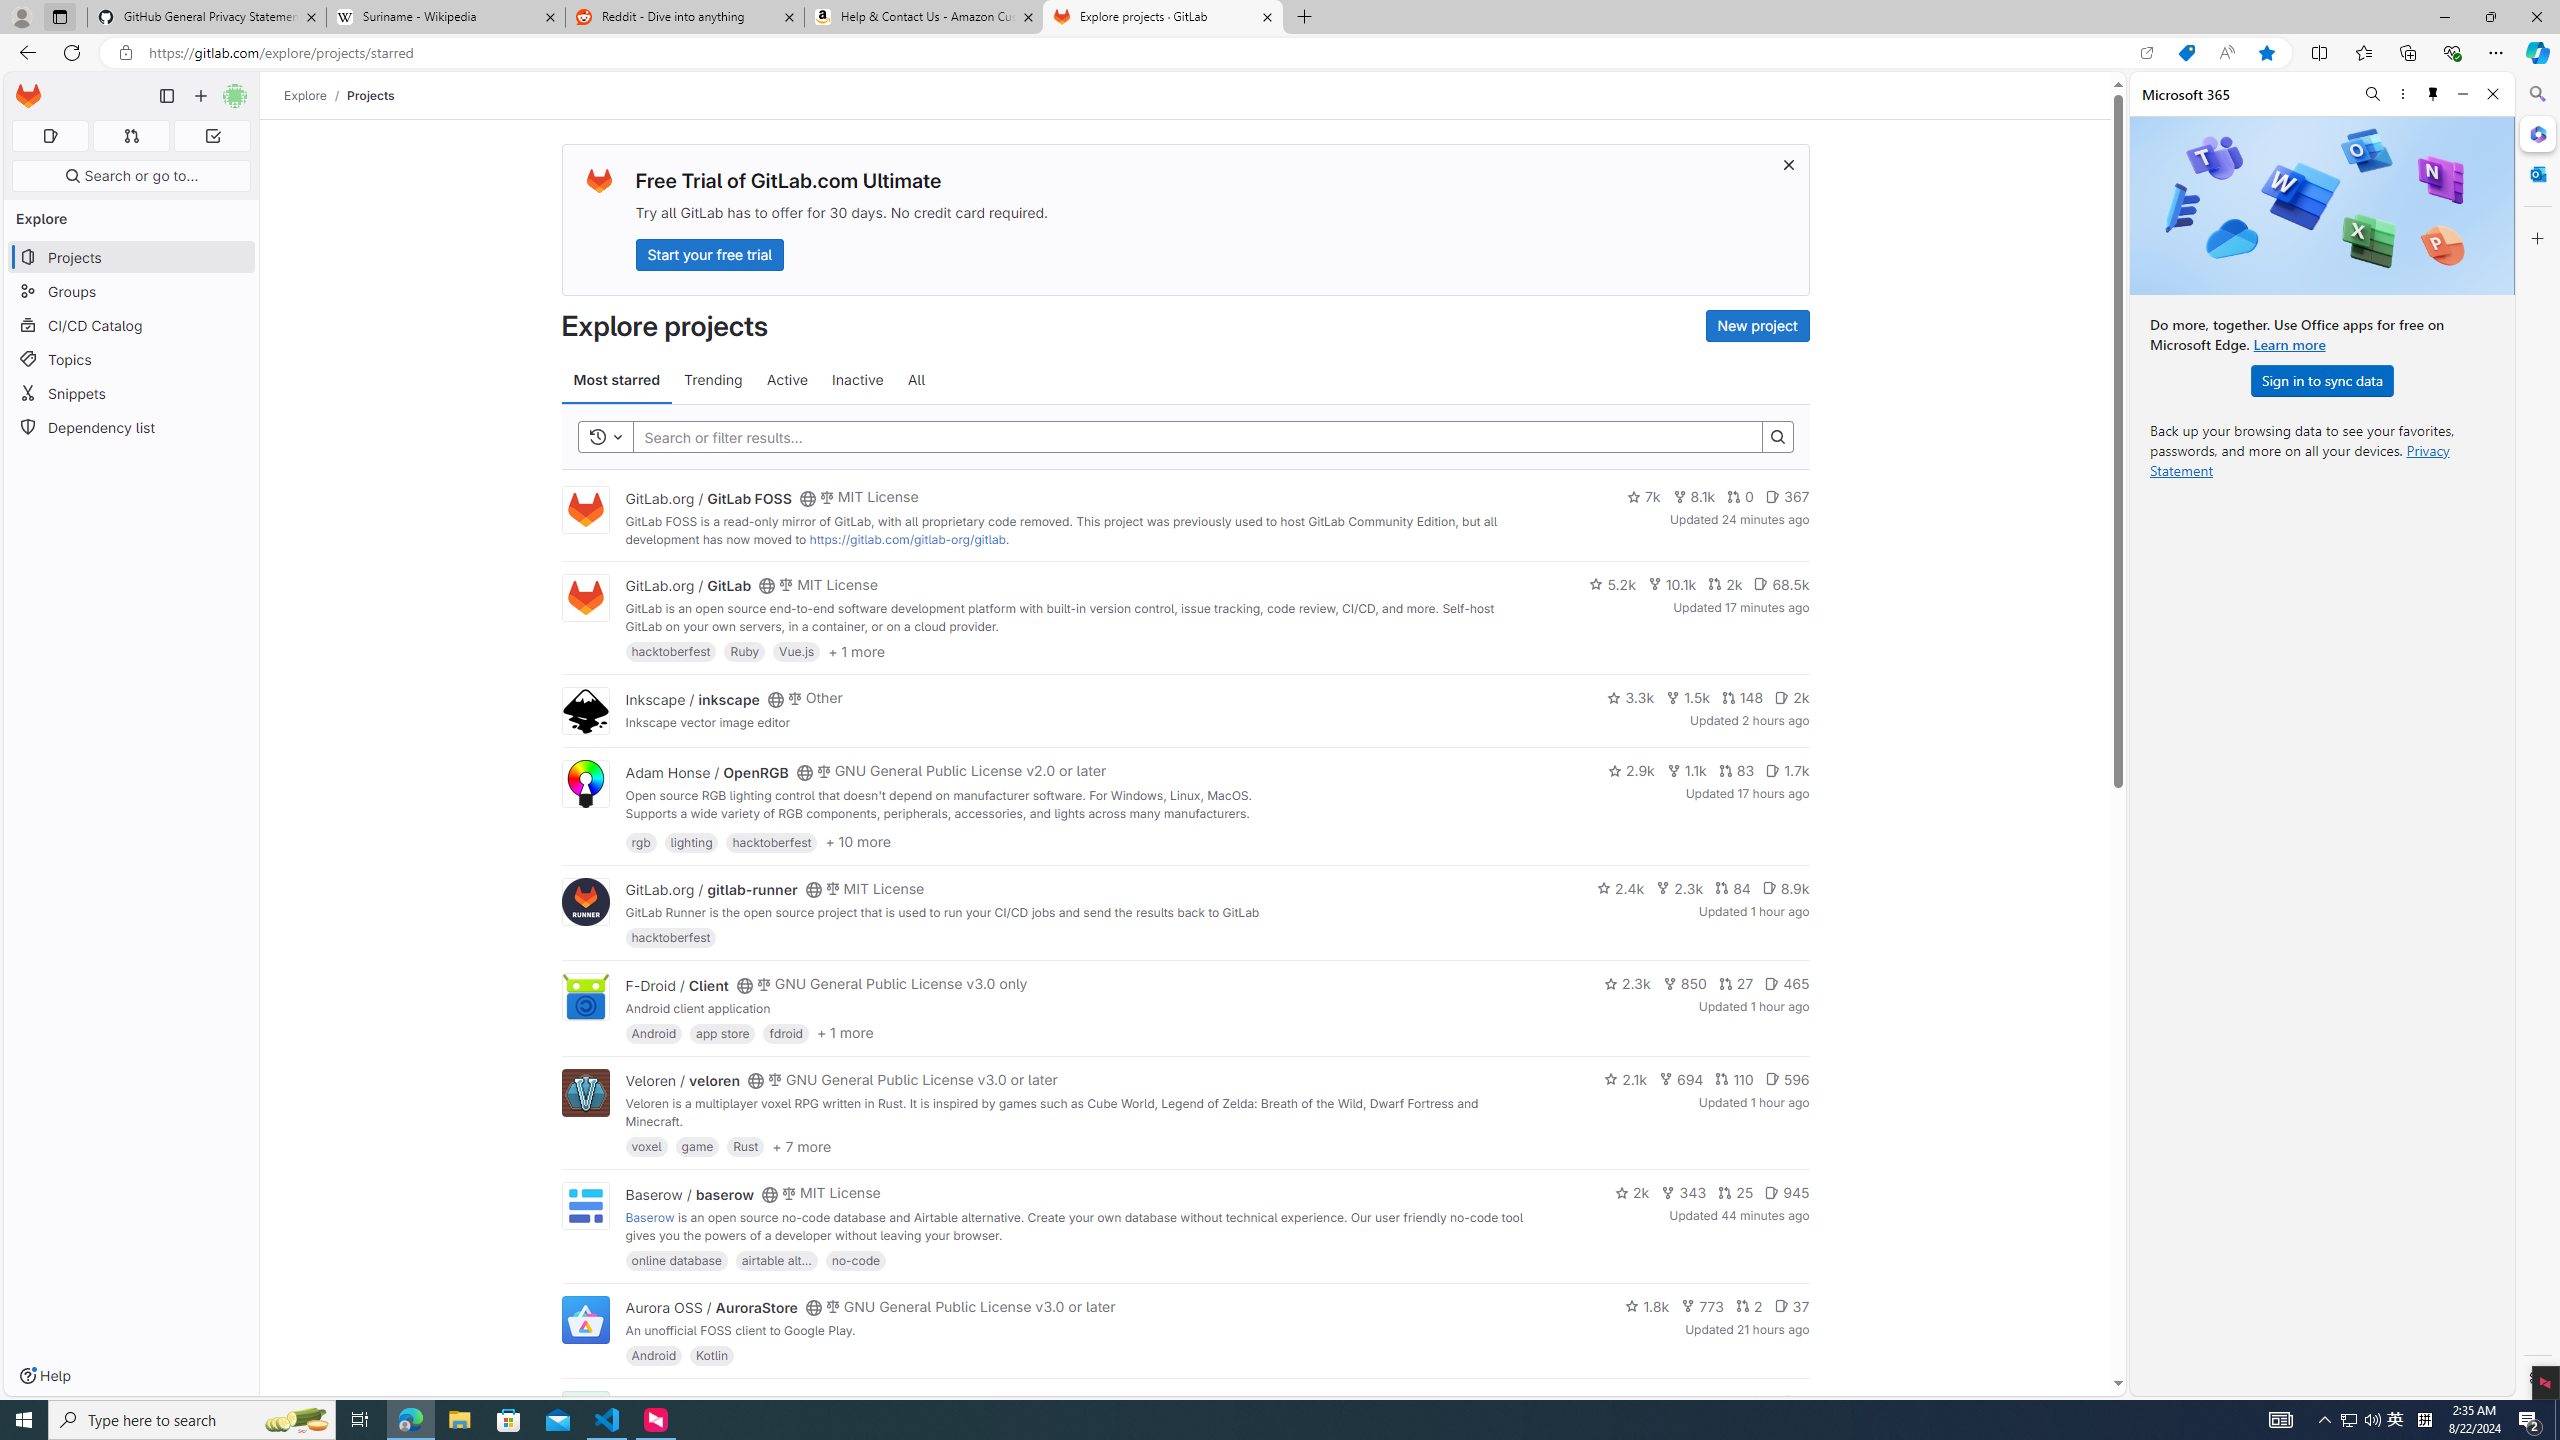 Image resolution: width=2560 pixels, height=1440 pixels. What do you see at coordinates (1647, 1306) in the screenshot?
I see `1.8k` at bounding box center [1647, 1306].